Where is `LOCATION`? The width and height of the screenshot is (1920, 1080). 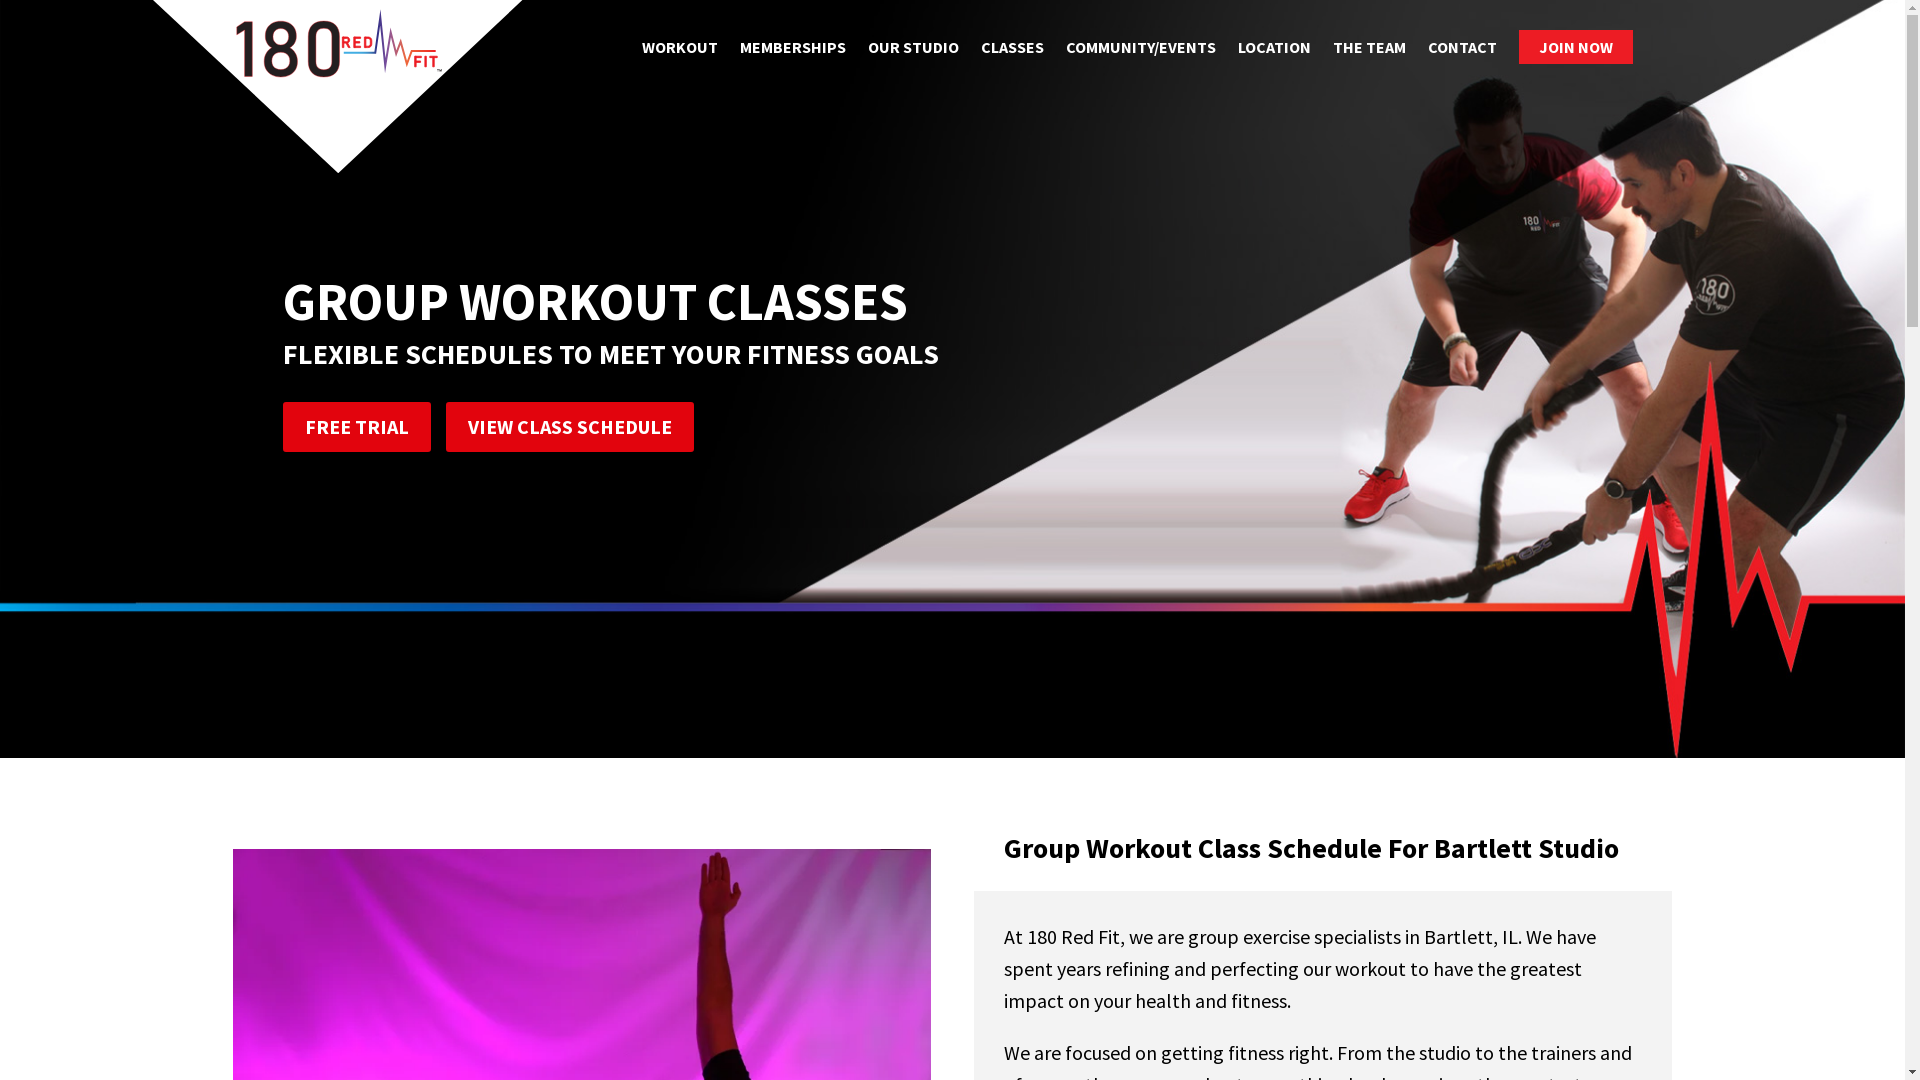
LOCATION is located at coordinates (1274, 47).